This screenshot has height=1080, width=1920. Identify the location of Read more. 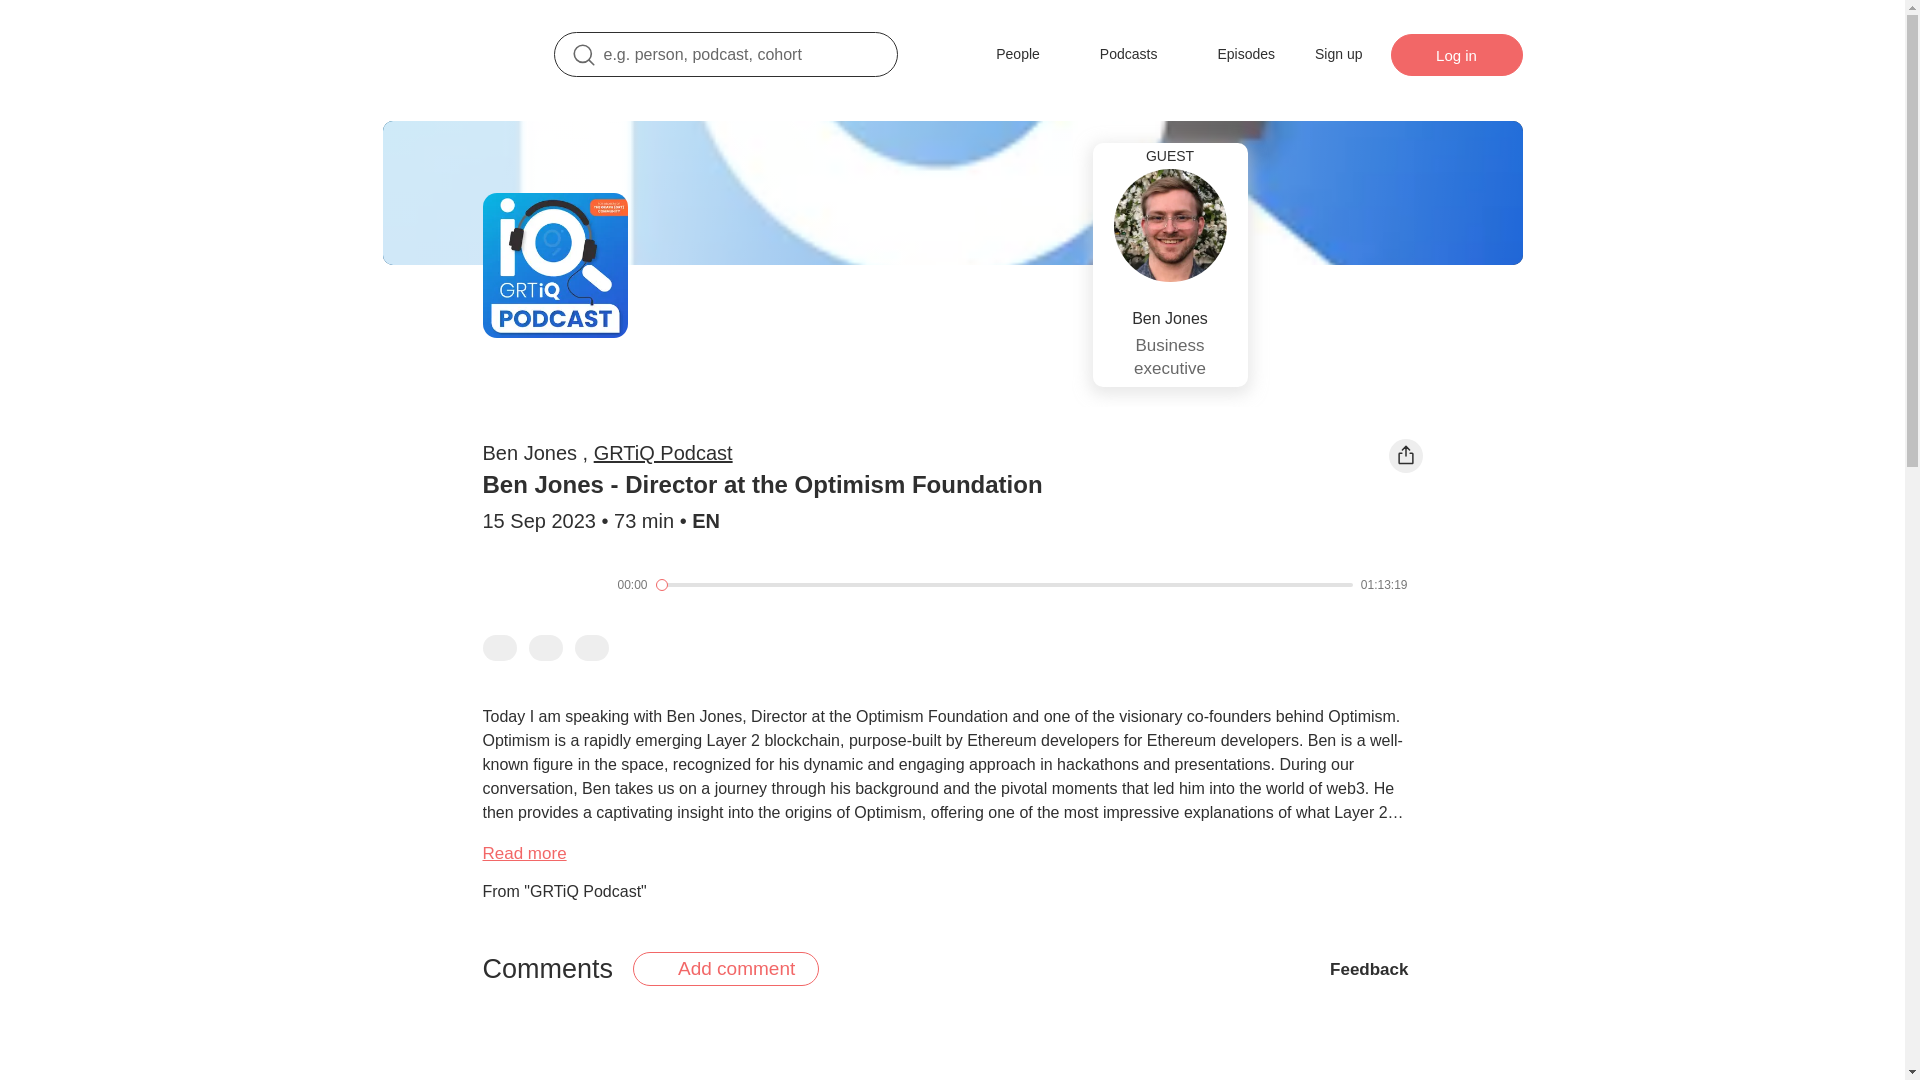
(524, 854).